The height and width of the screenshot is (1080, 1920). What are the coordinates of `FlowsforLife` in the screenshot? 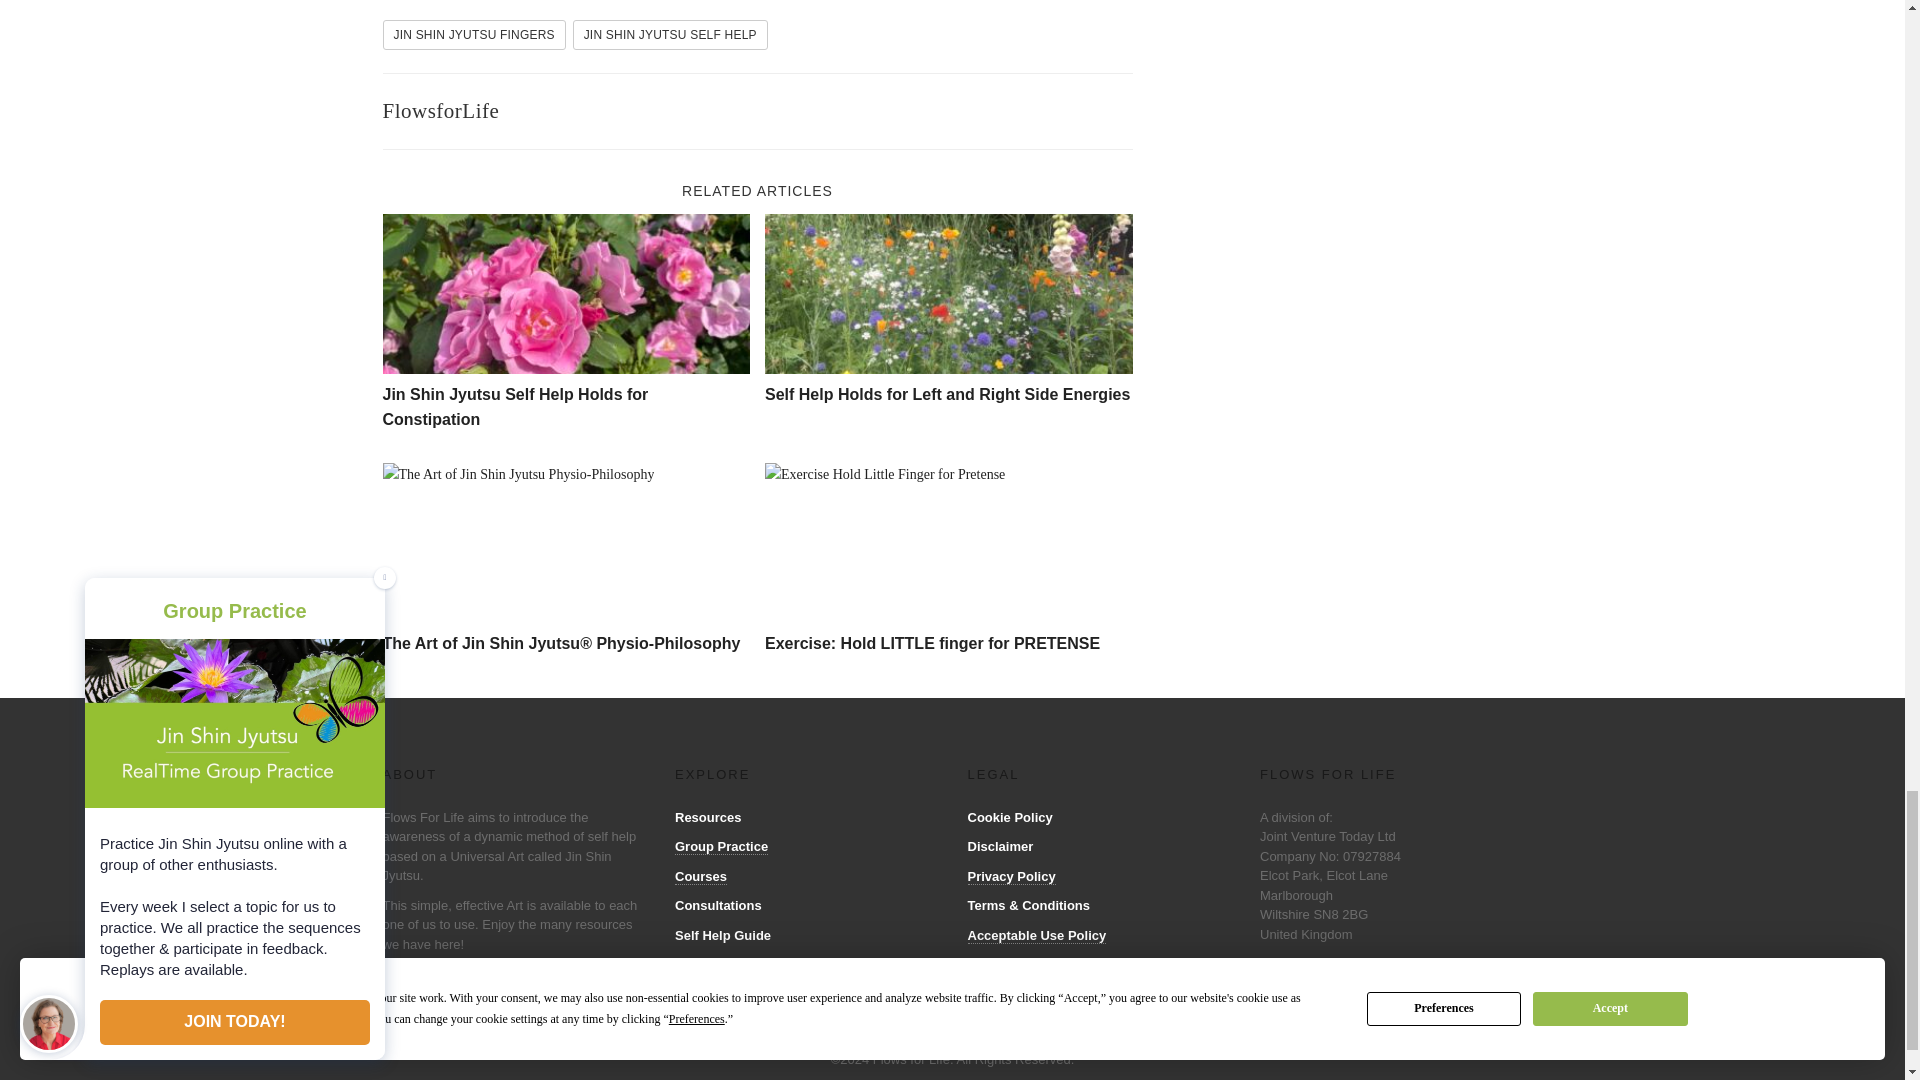 It's located at (440, 111).